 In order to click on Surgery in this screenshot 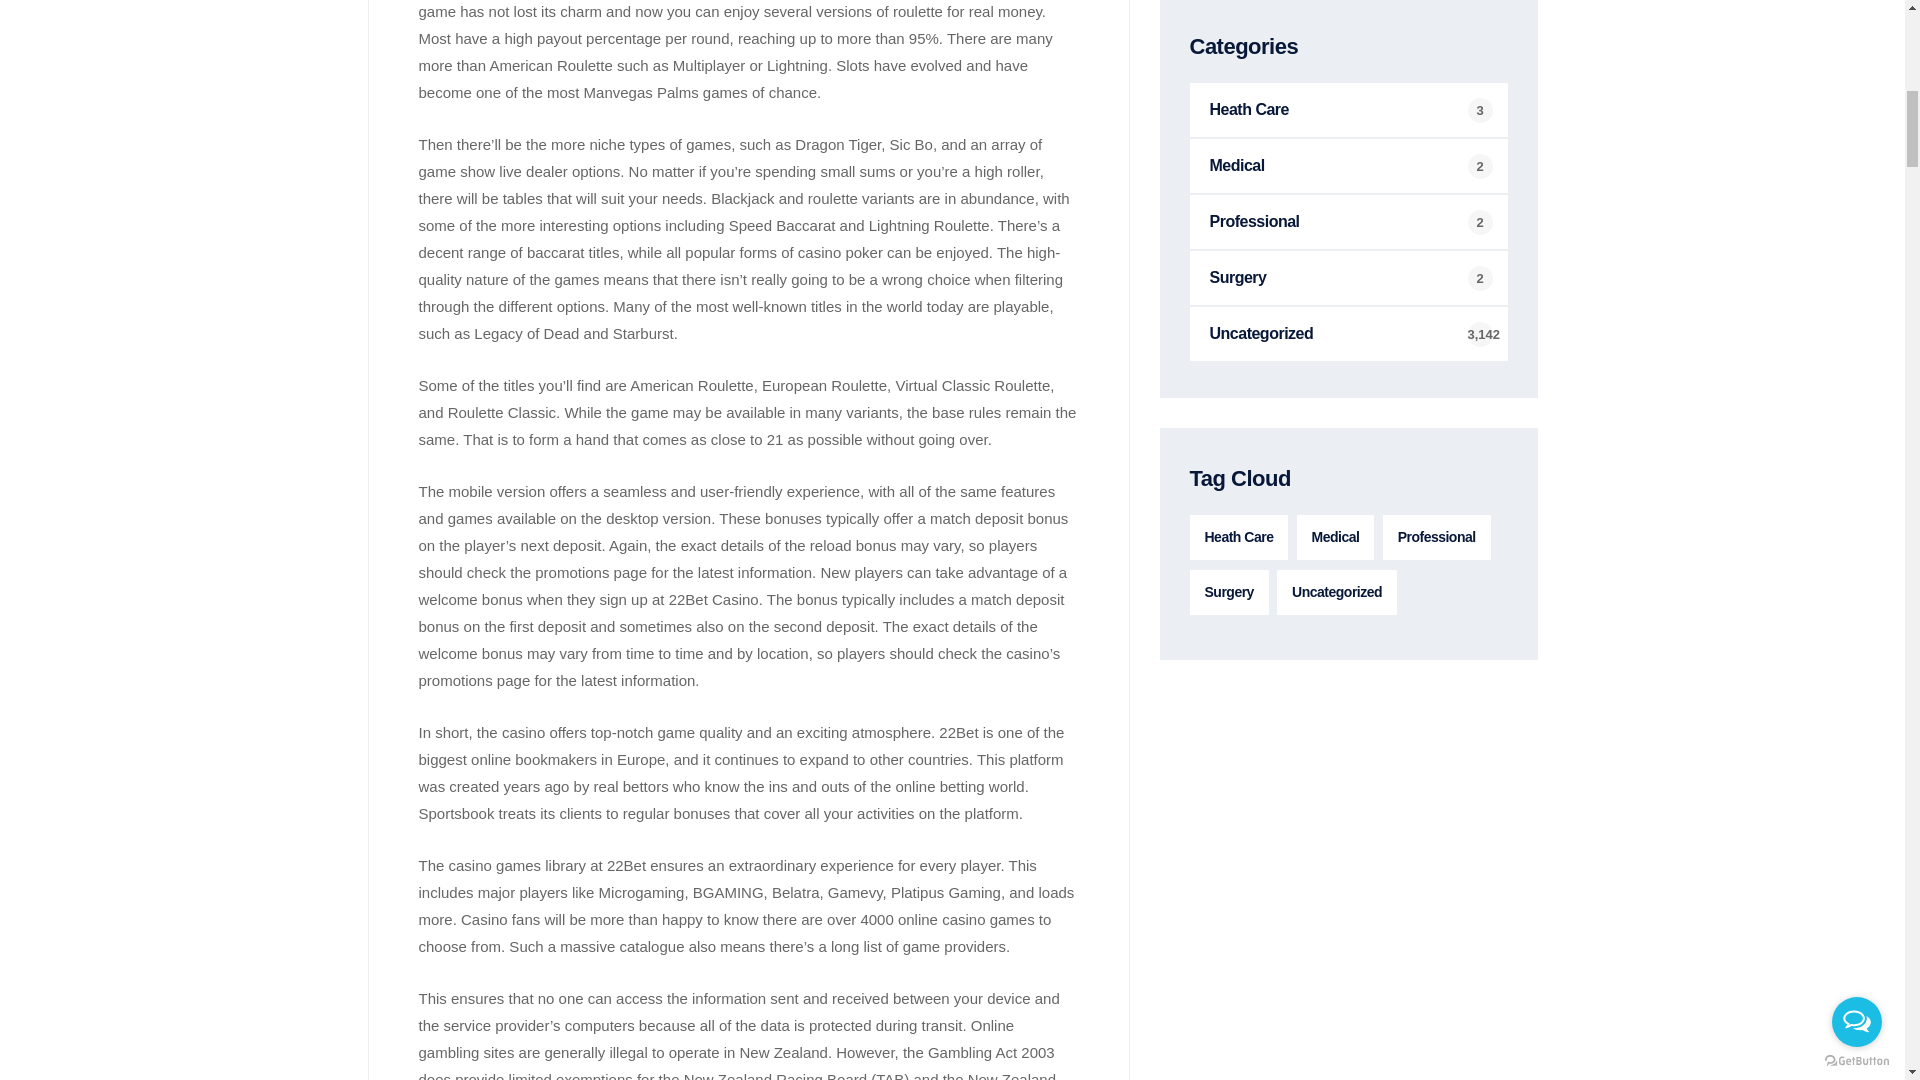, I will do `click(1348, 277)`.